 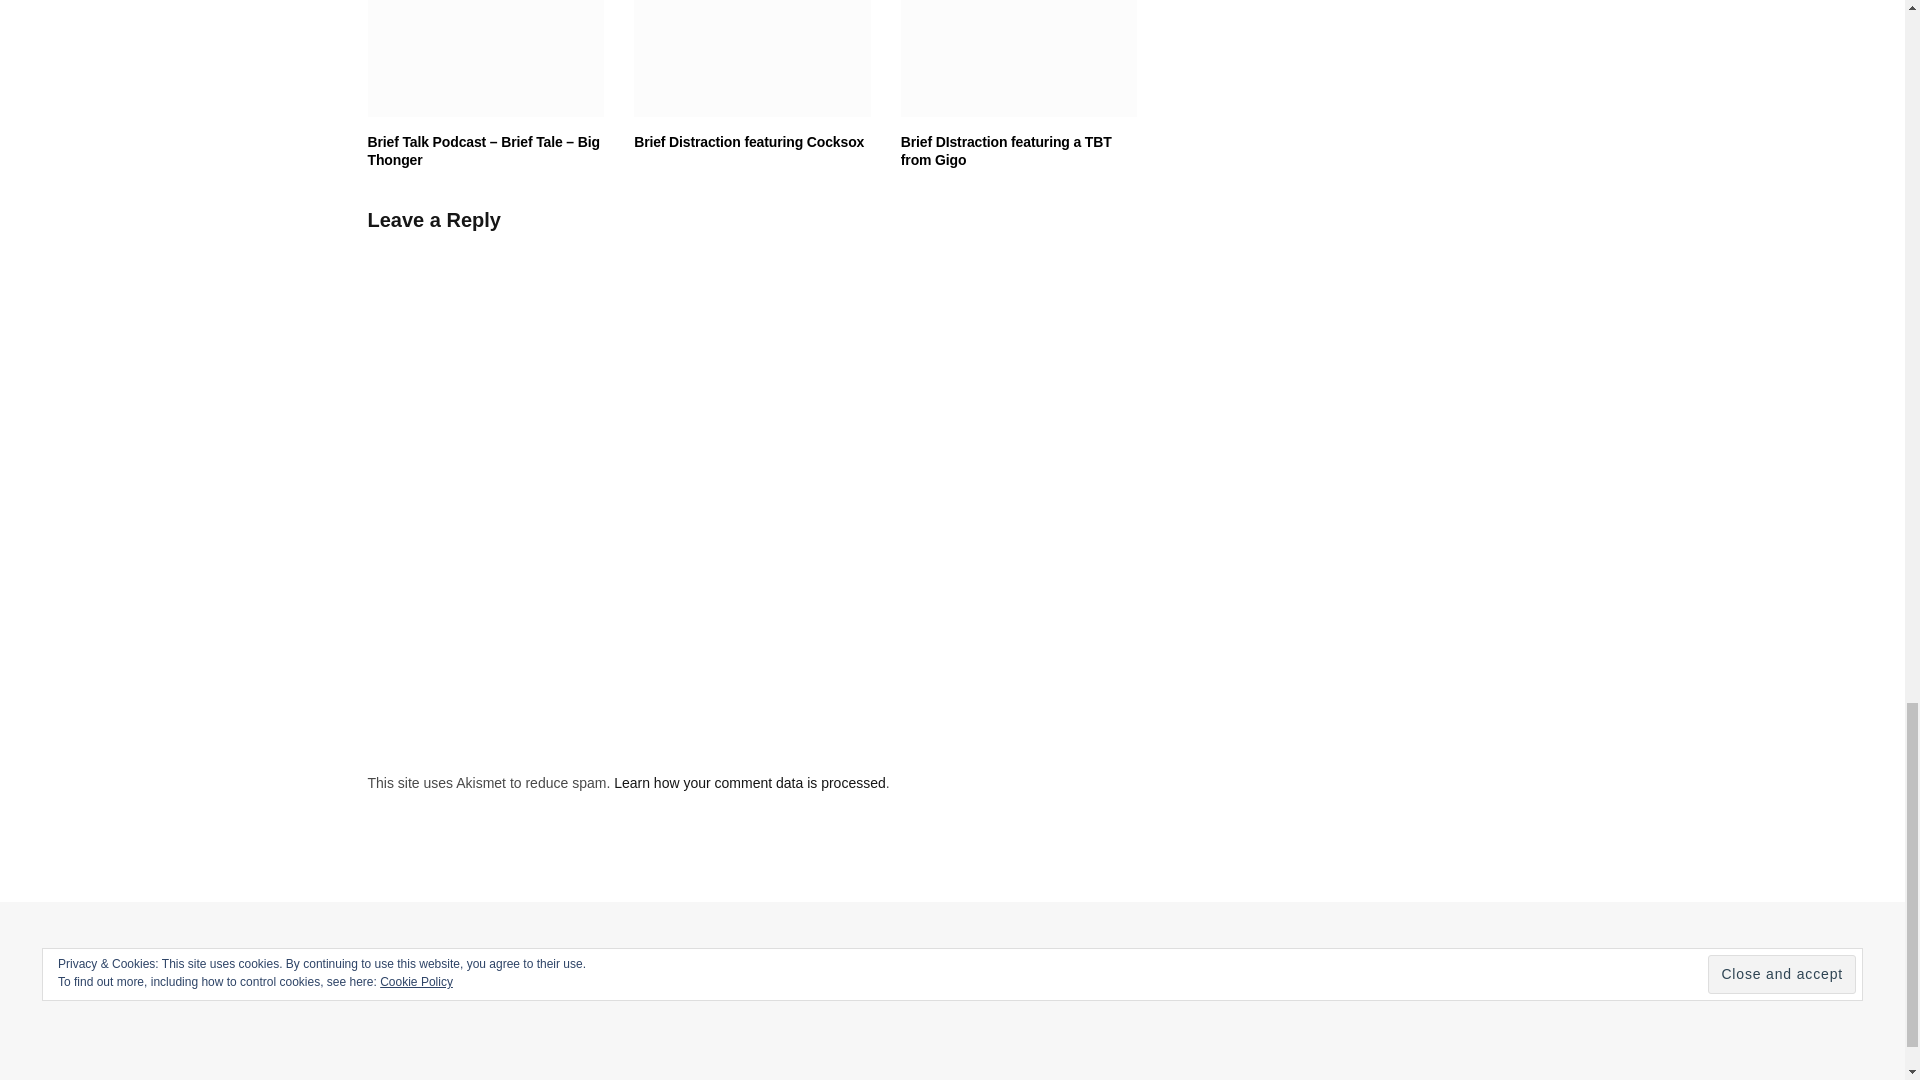 I want to click on Brief DIstraction featuring a TBT from Gigo, so click(x=1019, y=58).